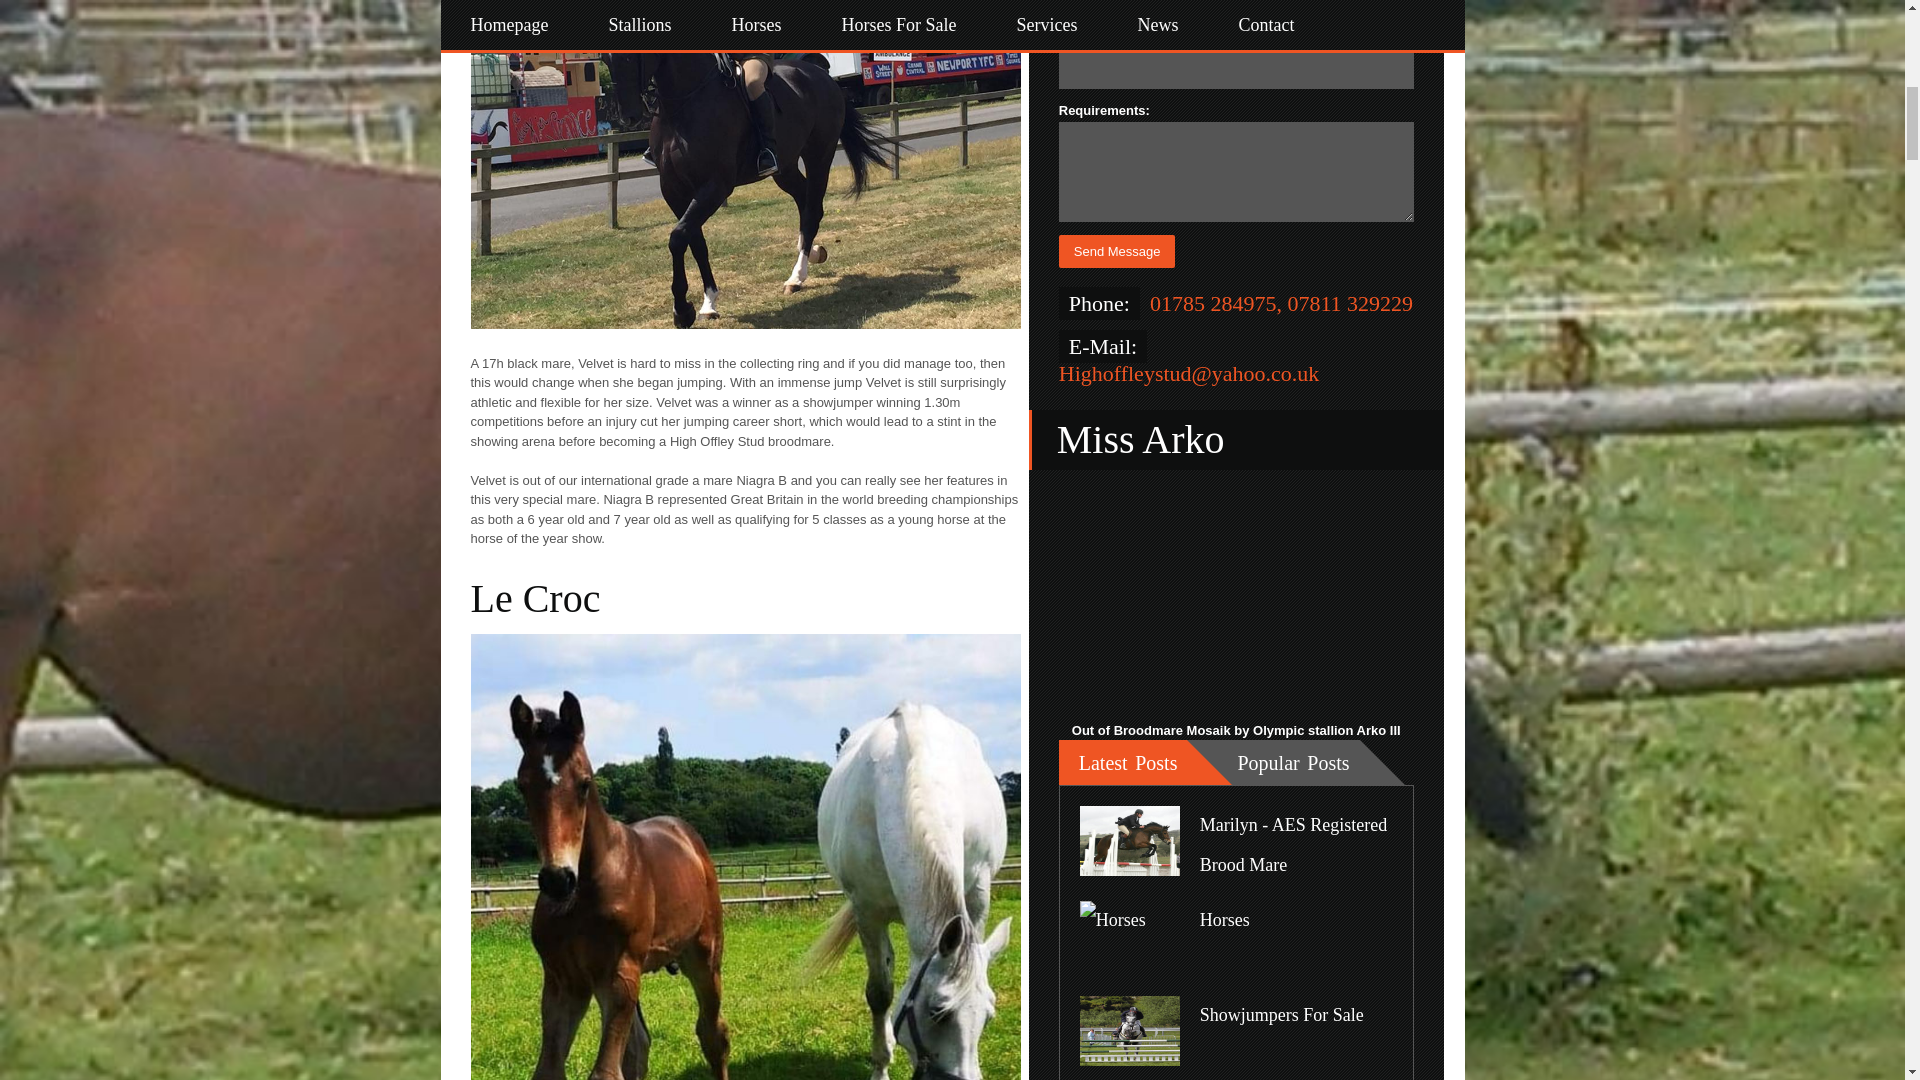 This screenshot has width=1920, height=1080. What do you see at coordinates (1293, 844) in the screenshot?
I see `Marilyn - AES Registered Brood Mare` at bounding box center [1293, 844].